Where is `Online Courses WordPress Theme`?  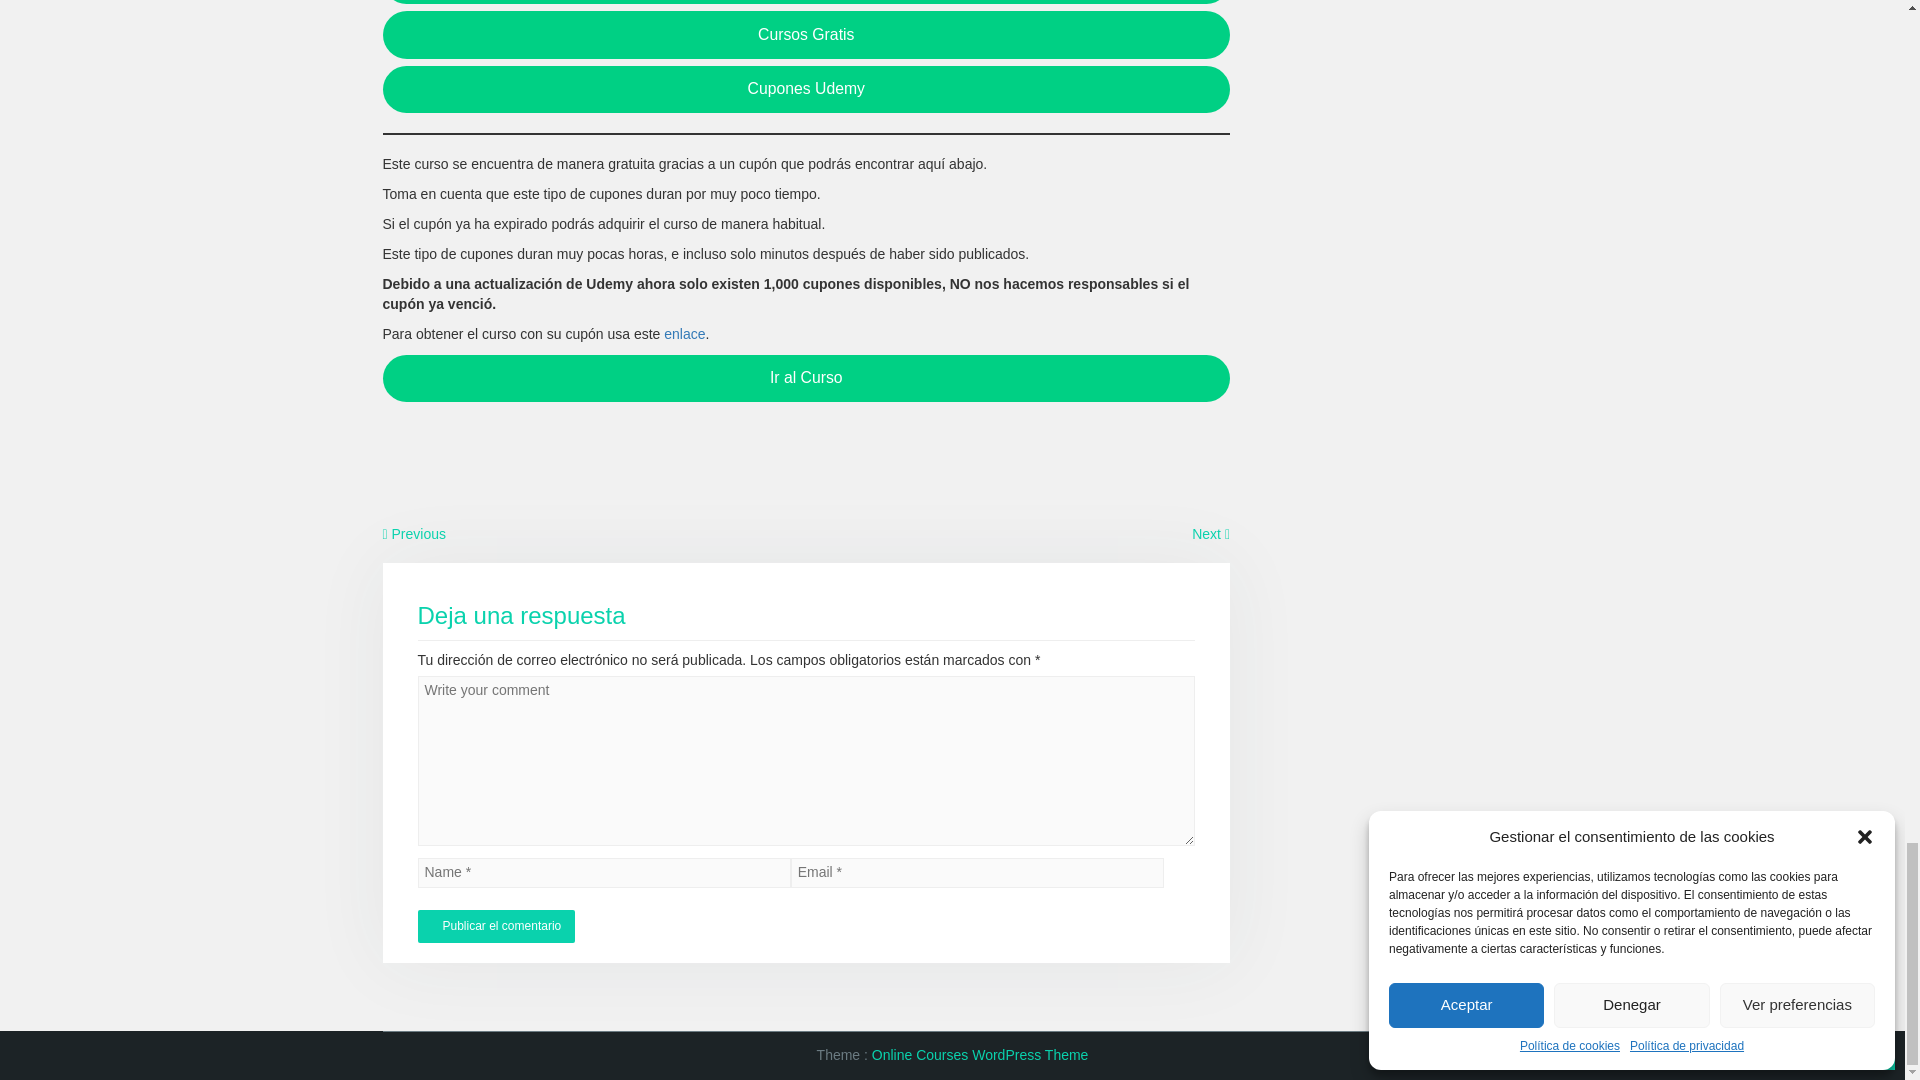 Online Courses WordPress Theme is located at coordinates (980, 1054).